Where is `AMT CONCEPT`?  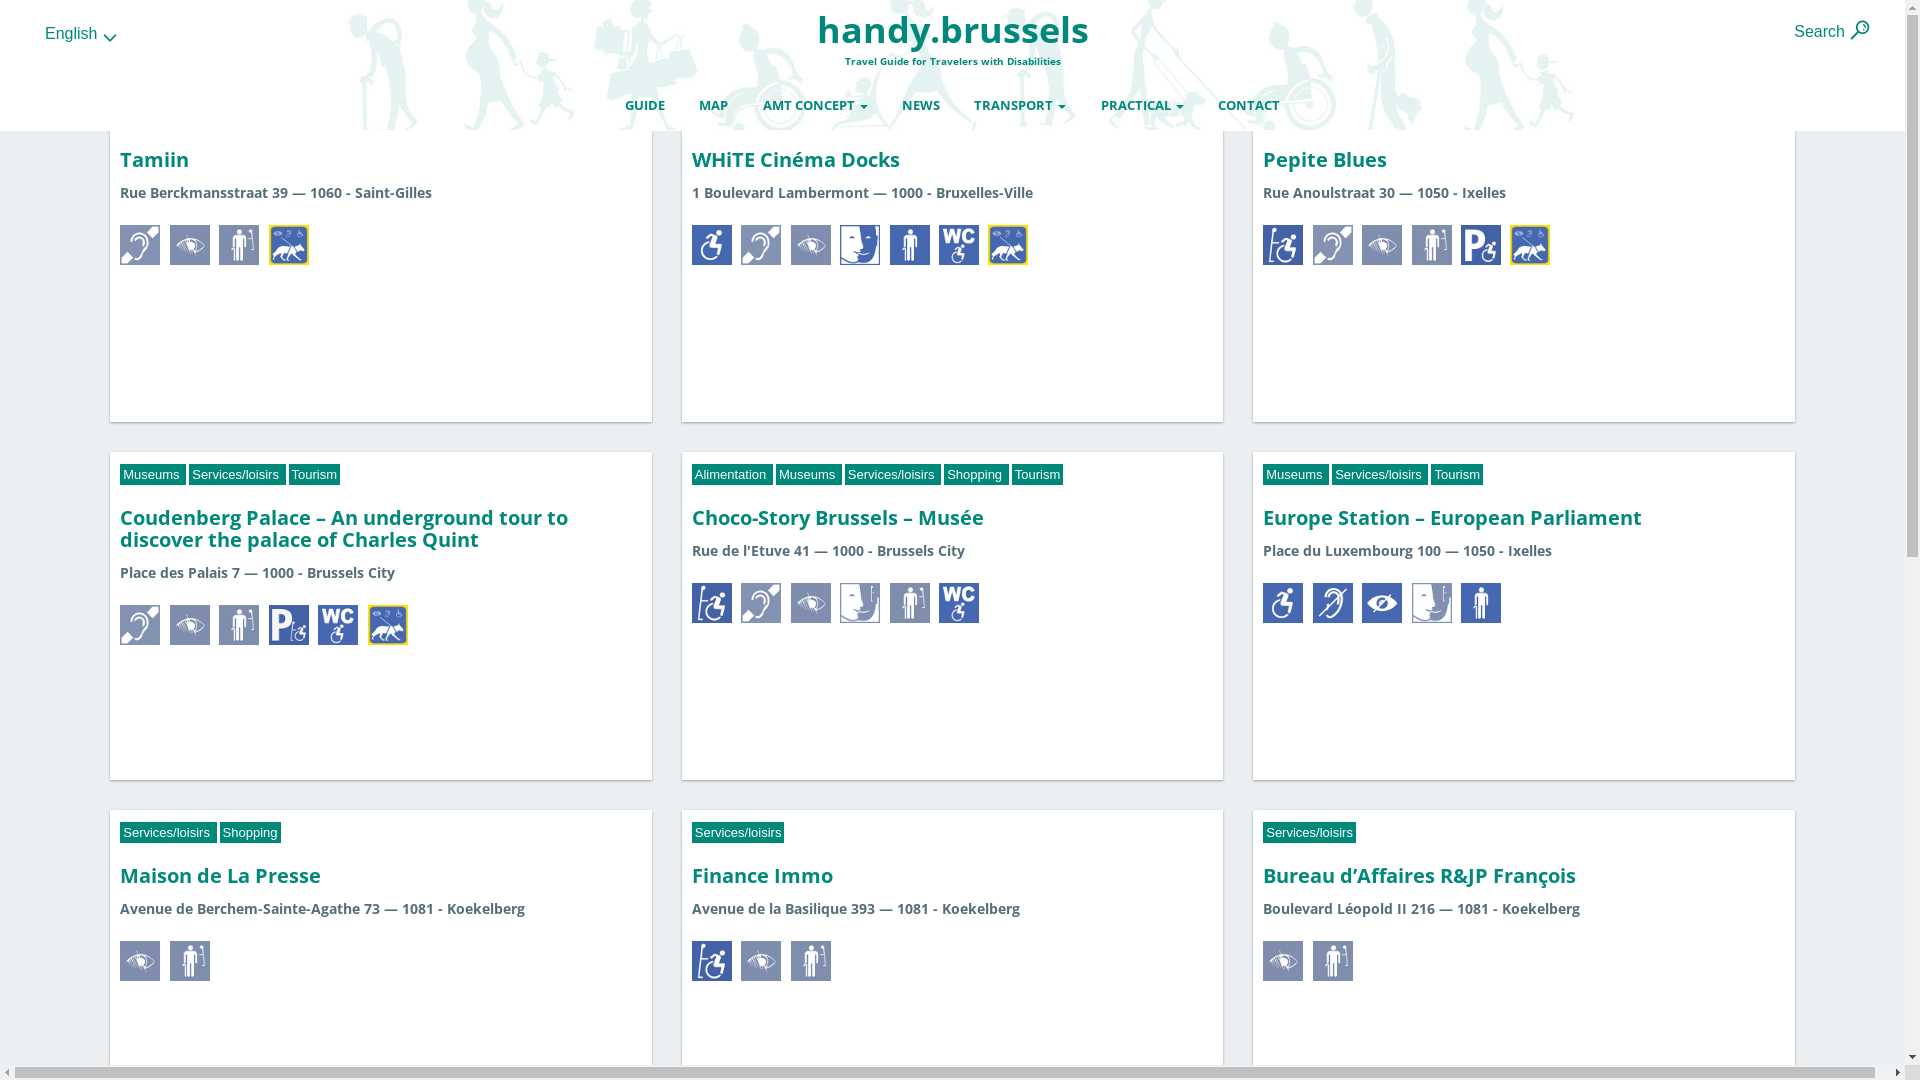
AMT CONCEPT is located at coordinates (816, 105).